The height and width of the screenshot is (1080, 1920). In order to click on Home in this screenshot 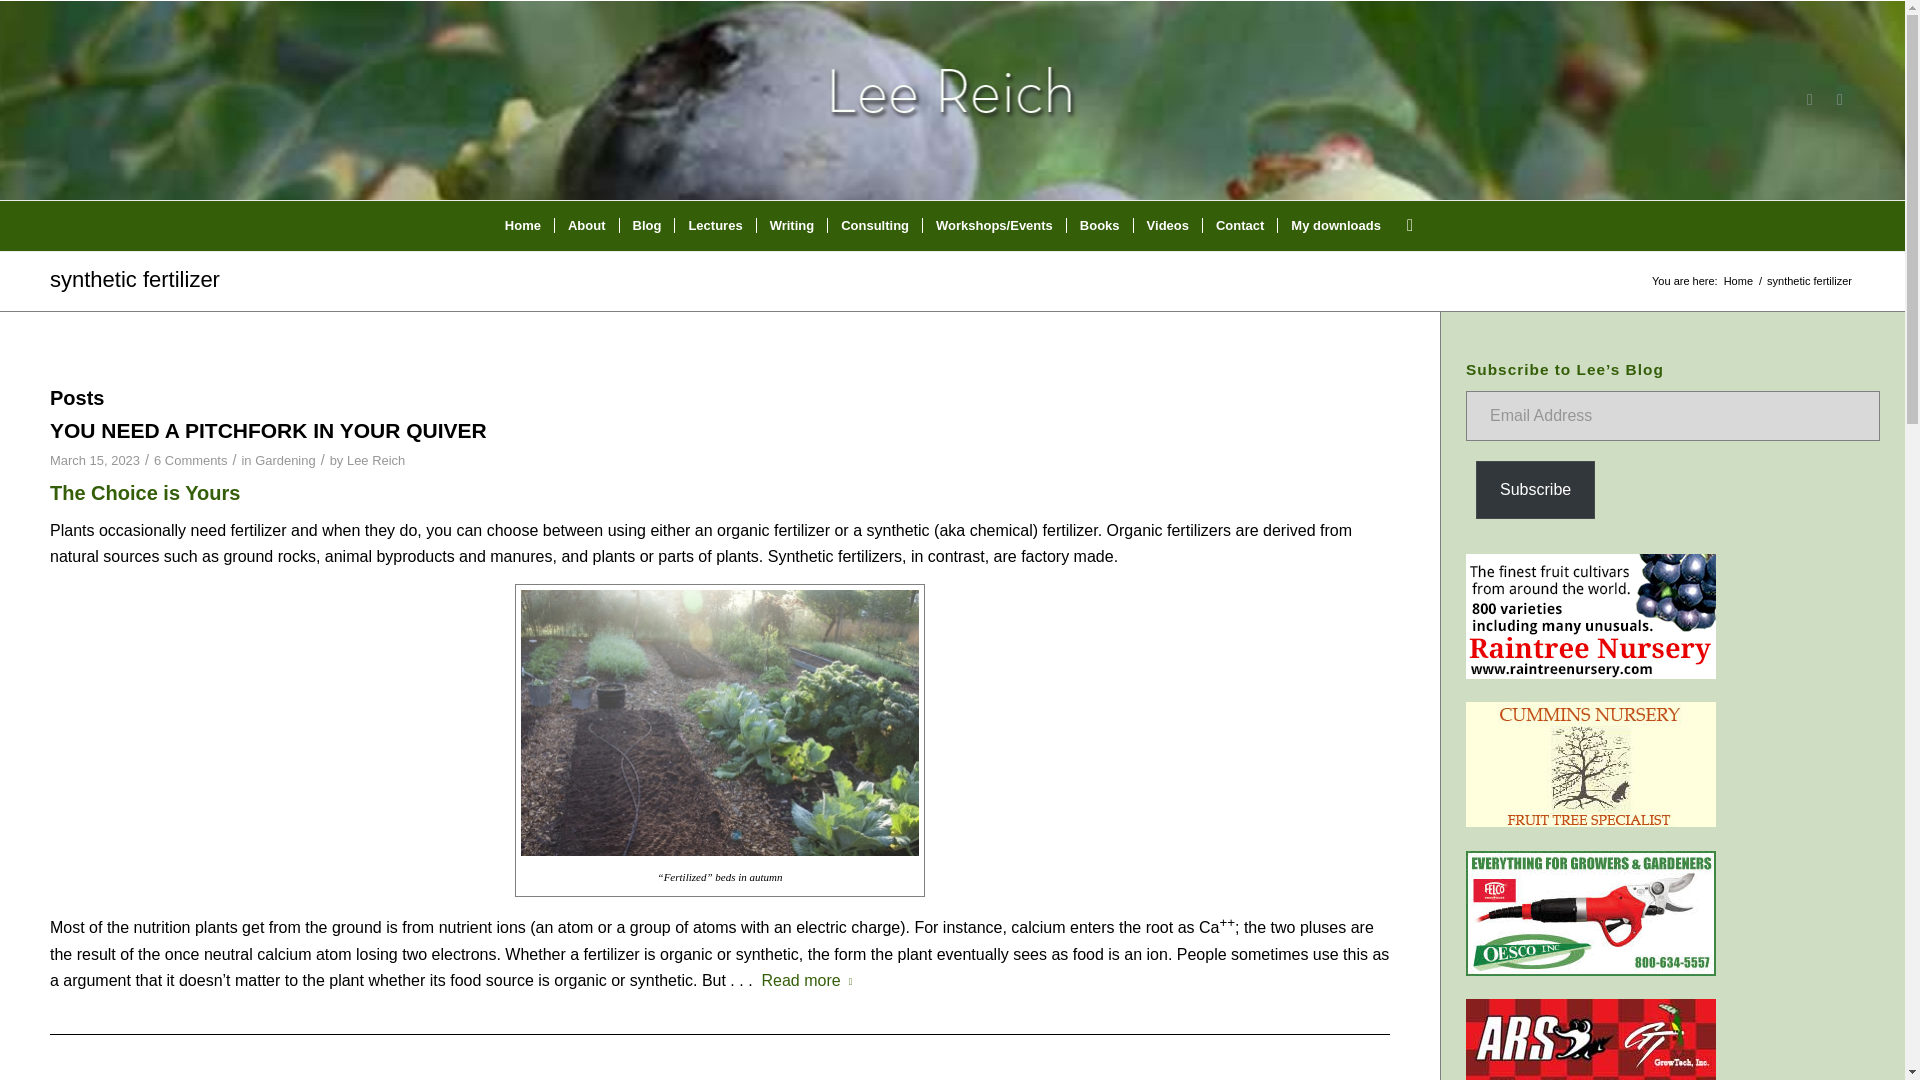, I will do `click(522, 225)`.